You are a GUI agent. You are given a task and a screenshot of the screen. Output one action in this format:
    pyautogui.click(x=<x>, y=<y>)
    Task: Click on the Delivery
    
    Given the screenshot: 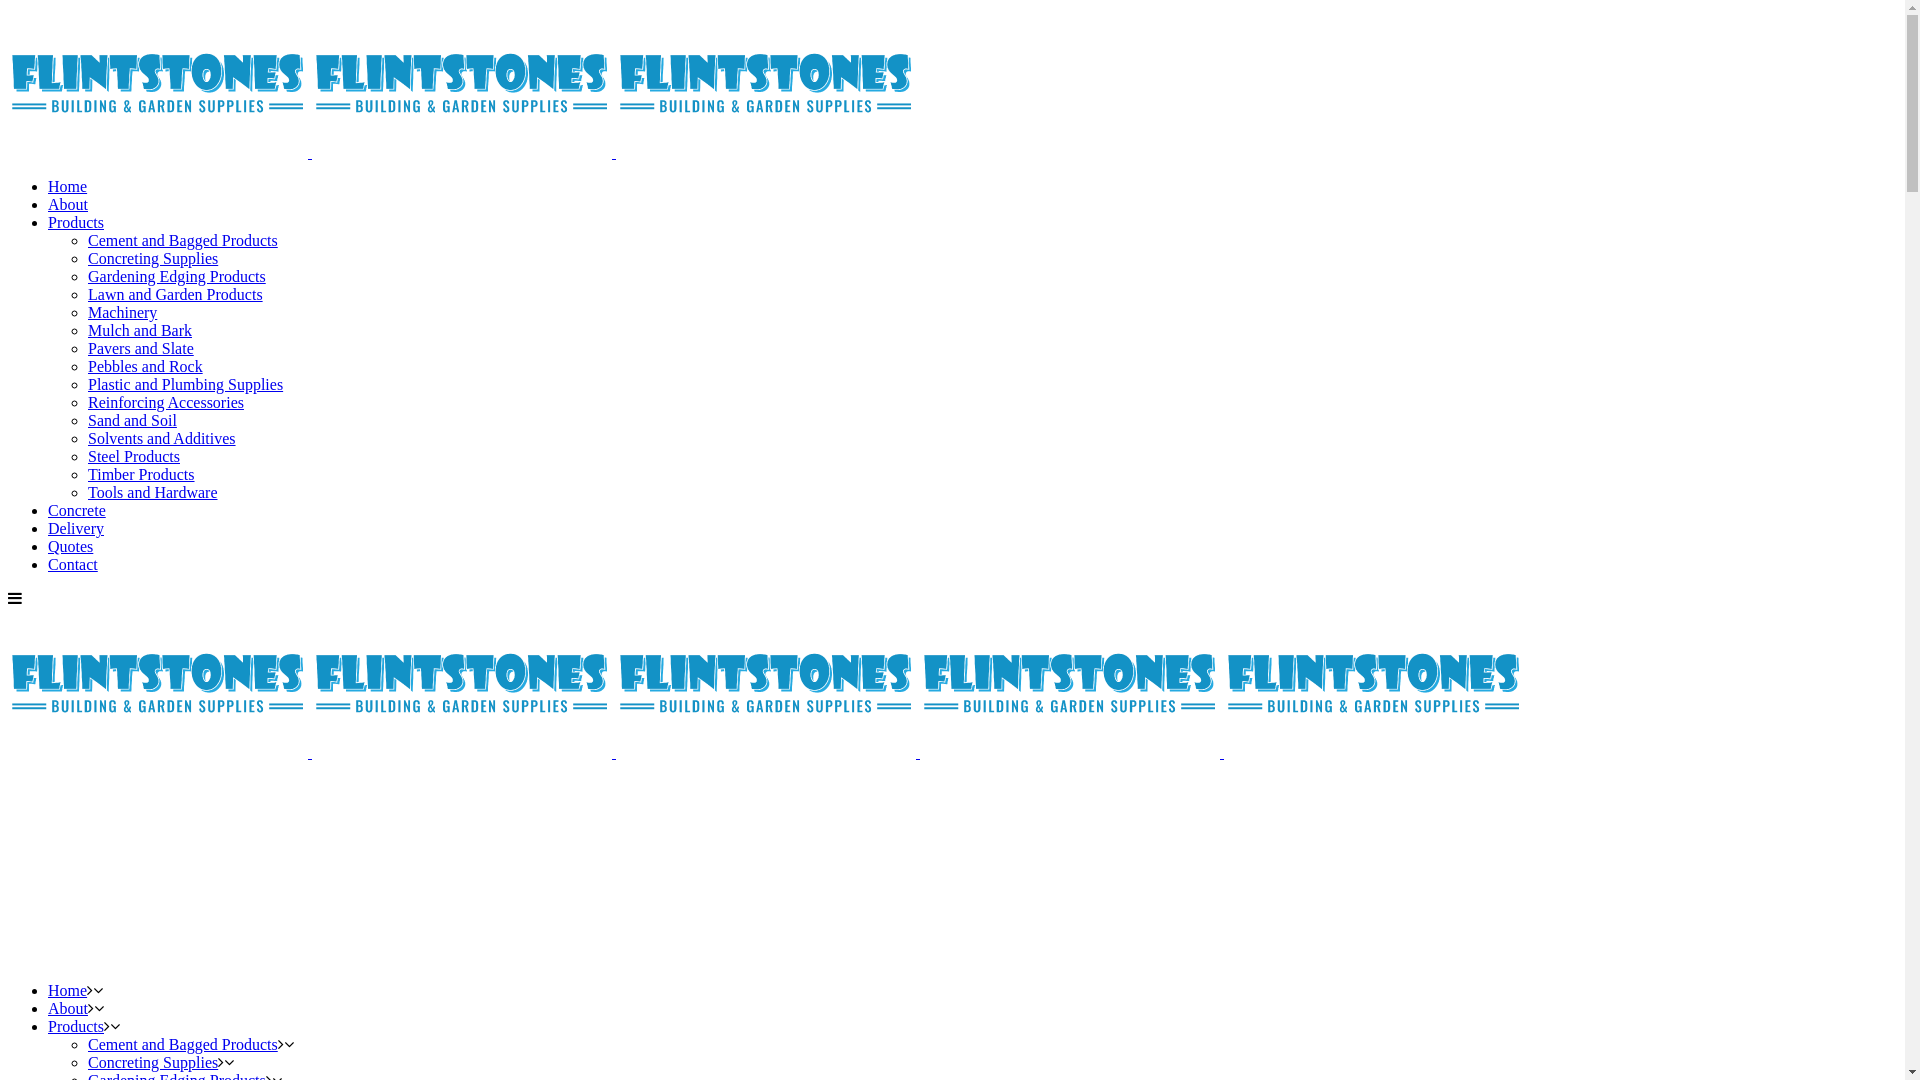 What is the action you would take?
    pyautogui.click(x=76, y=528)
    